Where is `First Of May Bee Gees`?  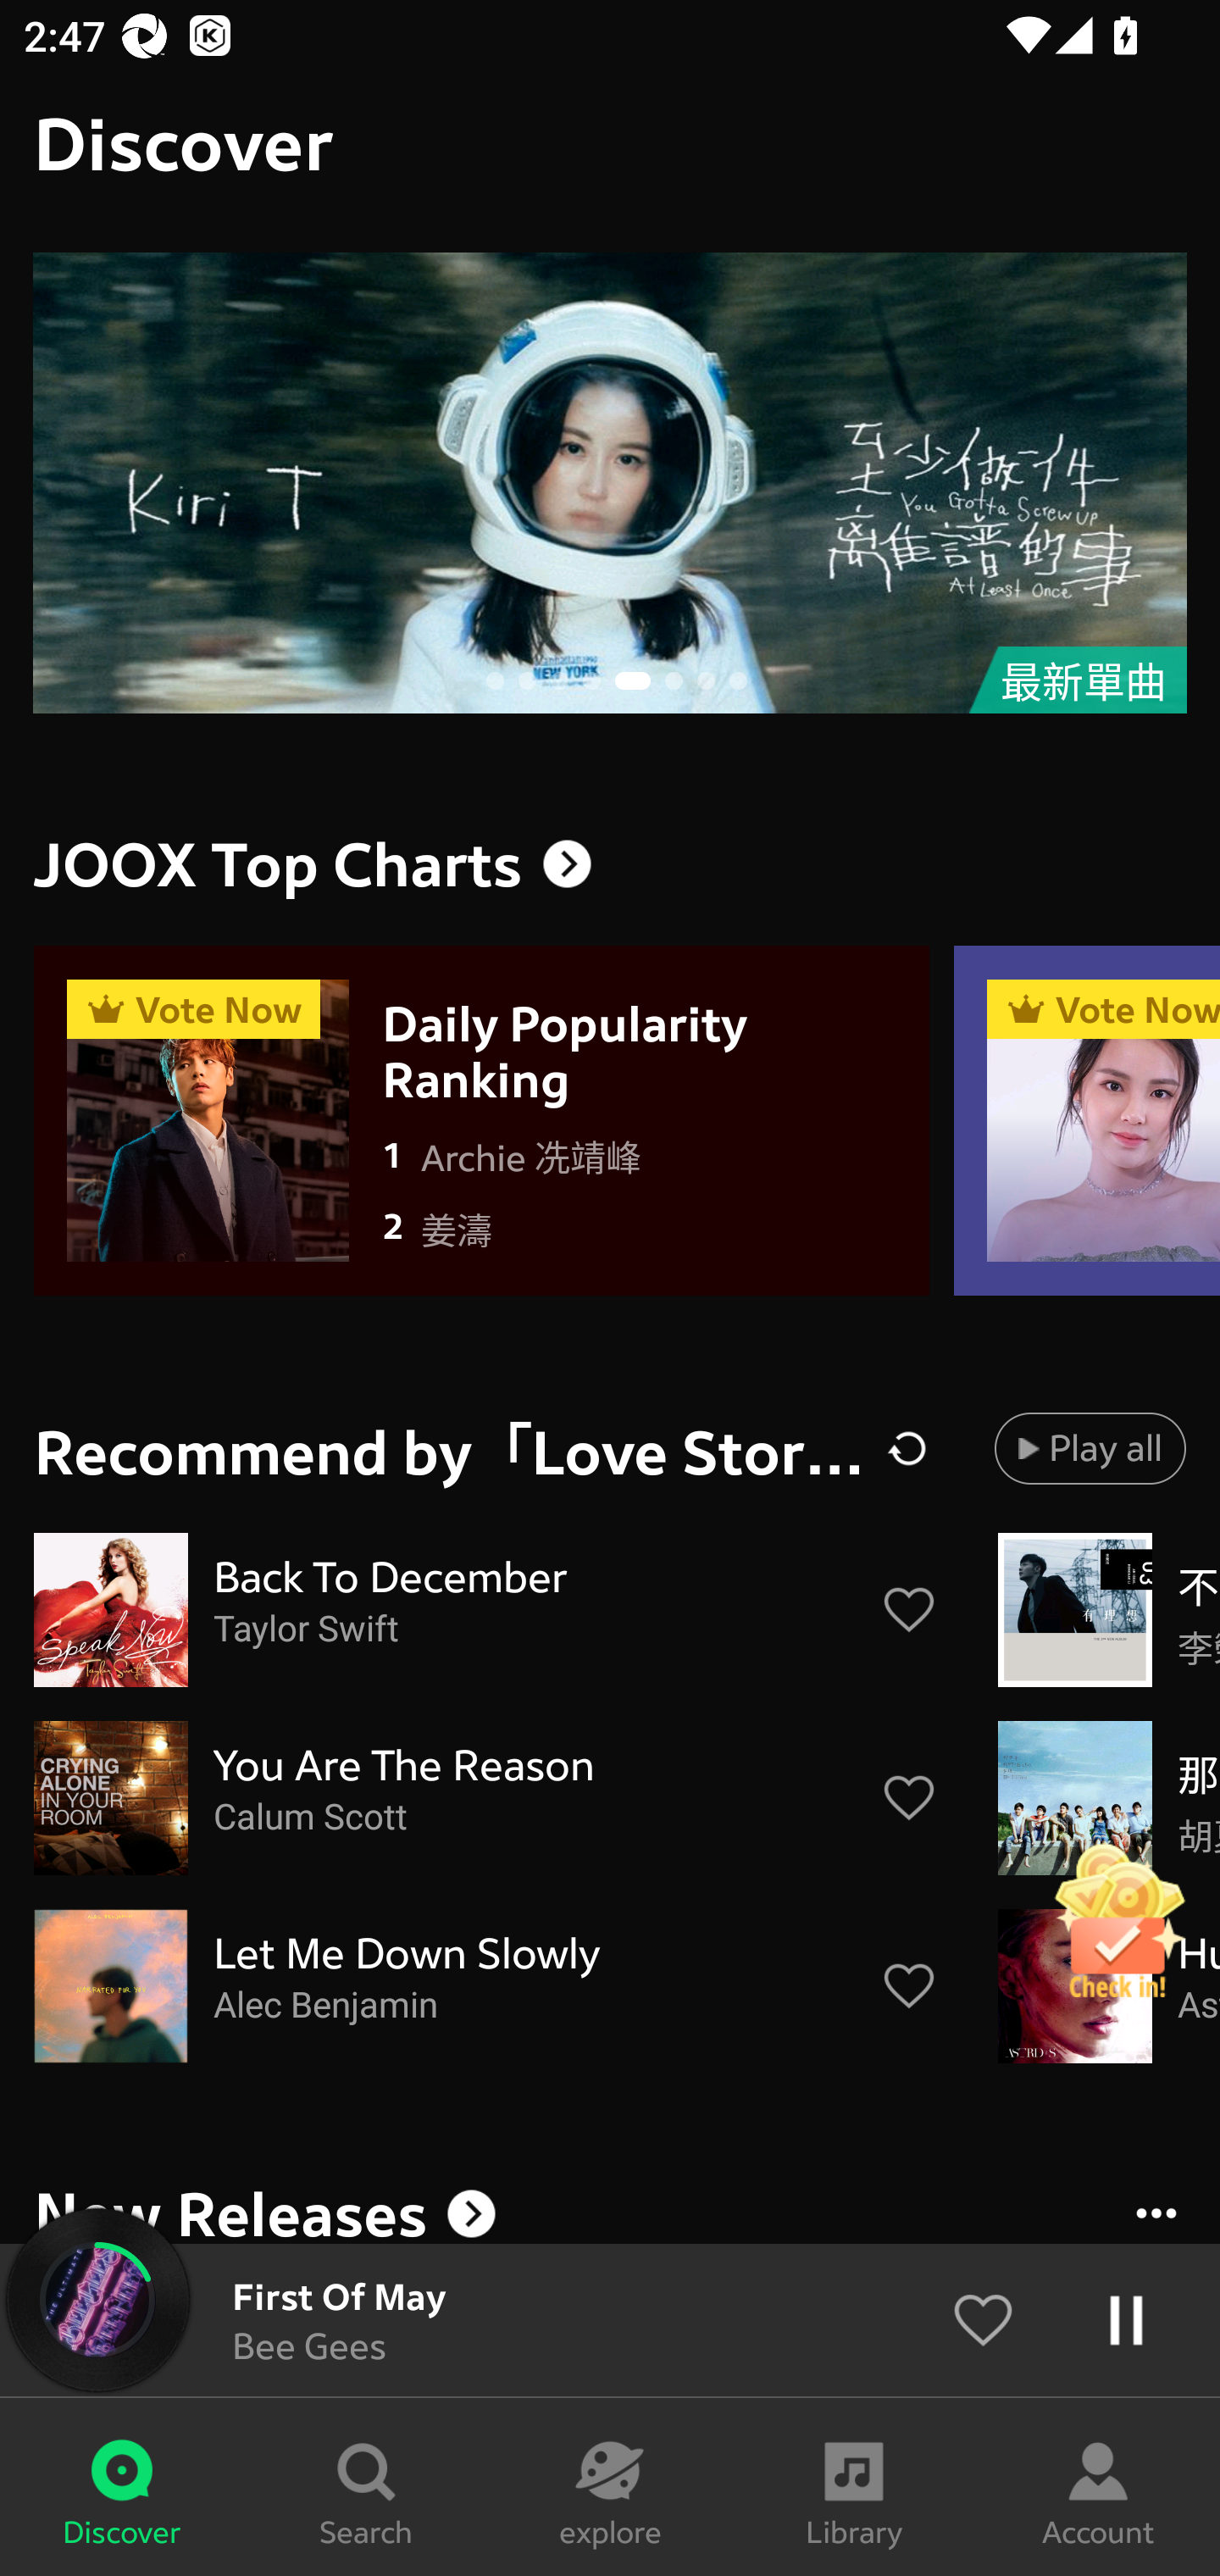
First Of May Bee Gees is located at coordinates (610, 2320).